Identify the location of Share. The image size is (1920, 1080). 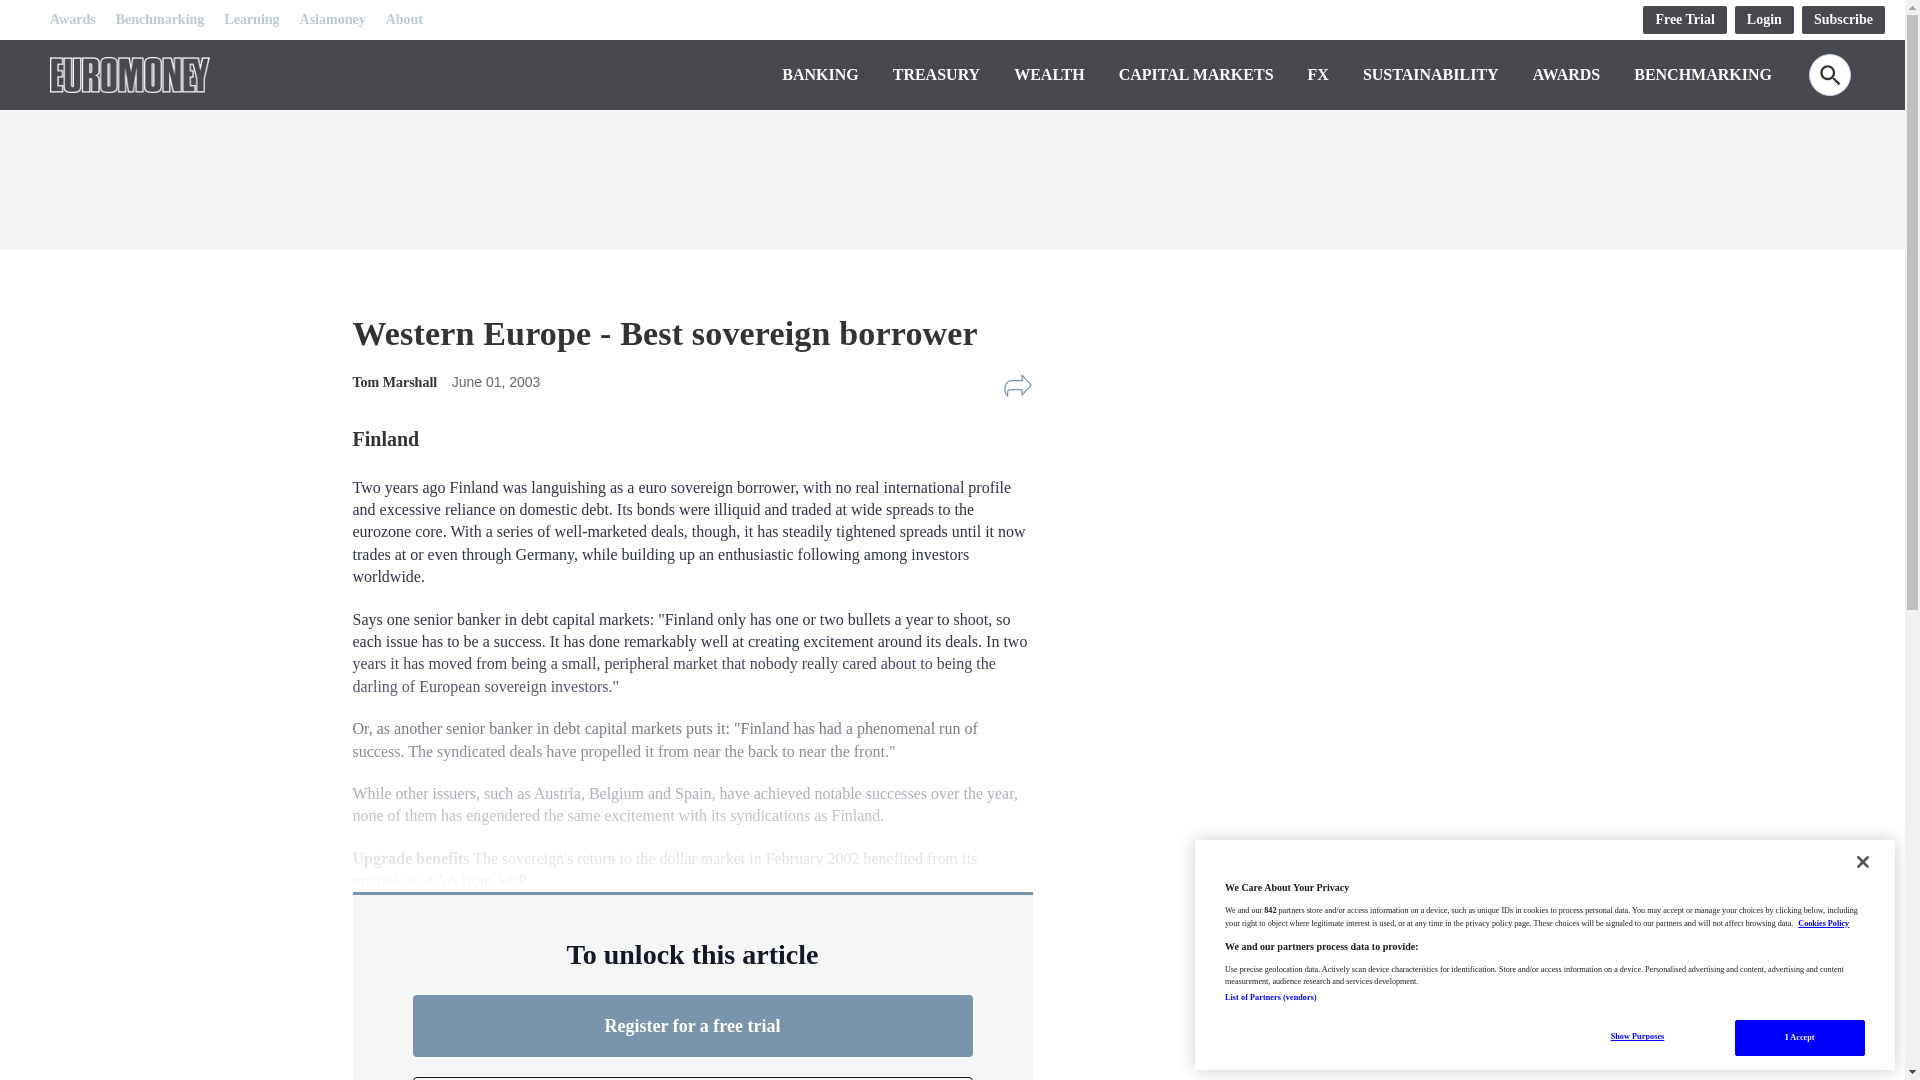
(1017, 386).